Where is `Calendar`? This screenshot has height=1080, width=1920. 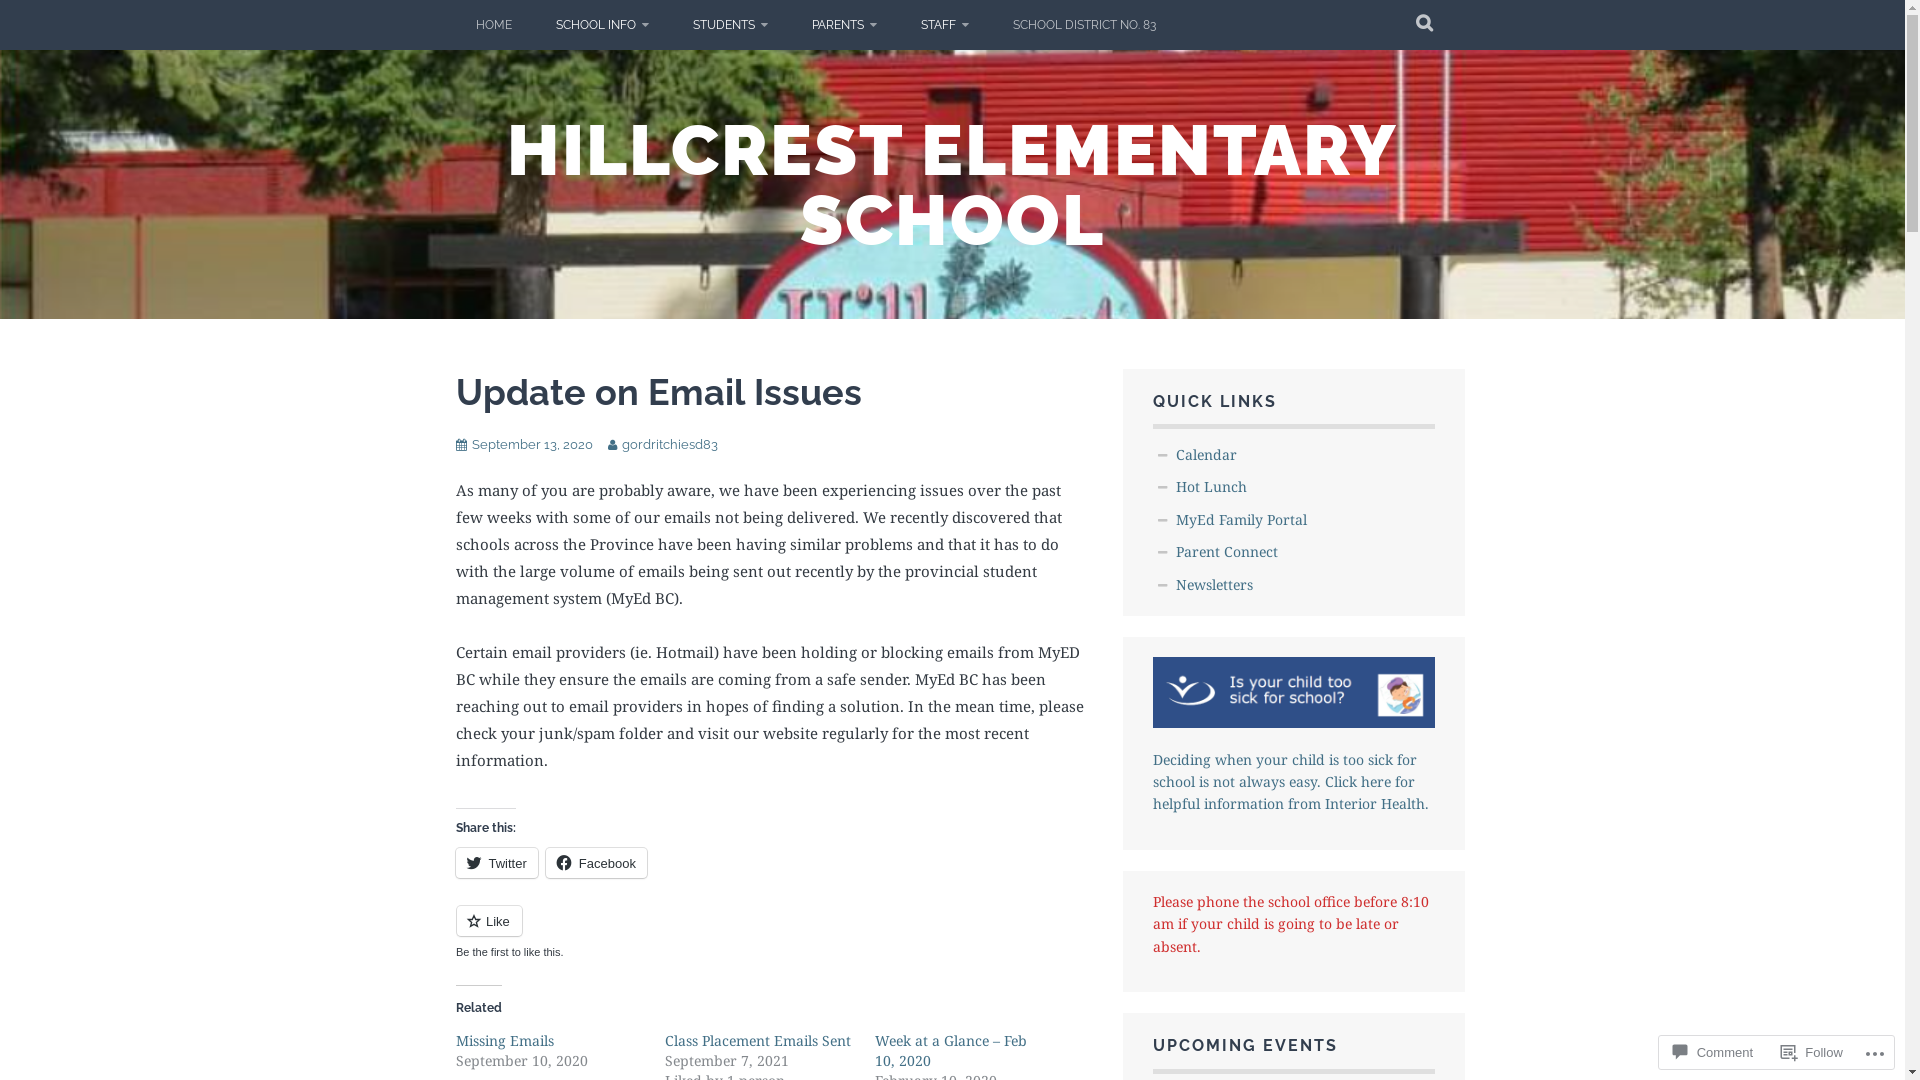 Calendar is located at coordinates (1206, 454).